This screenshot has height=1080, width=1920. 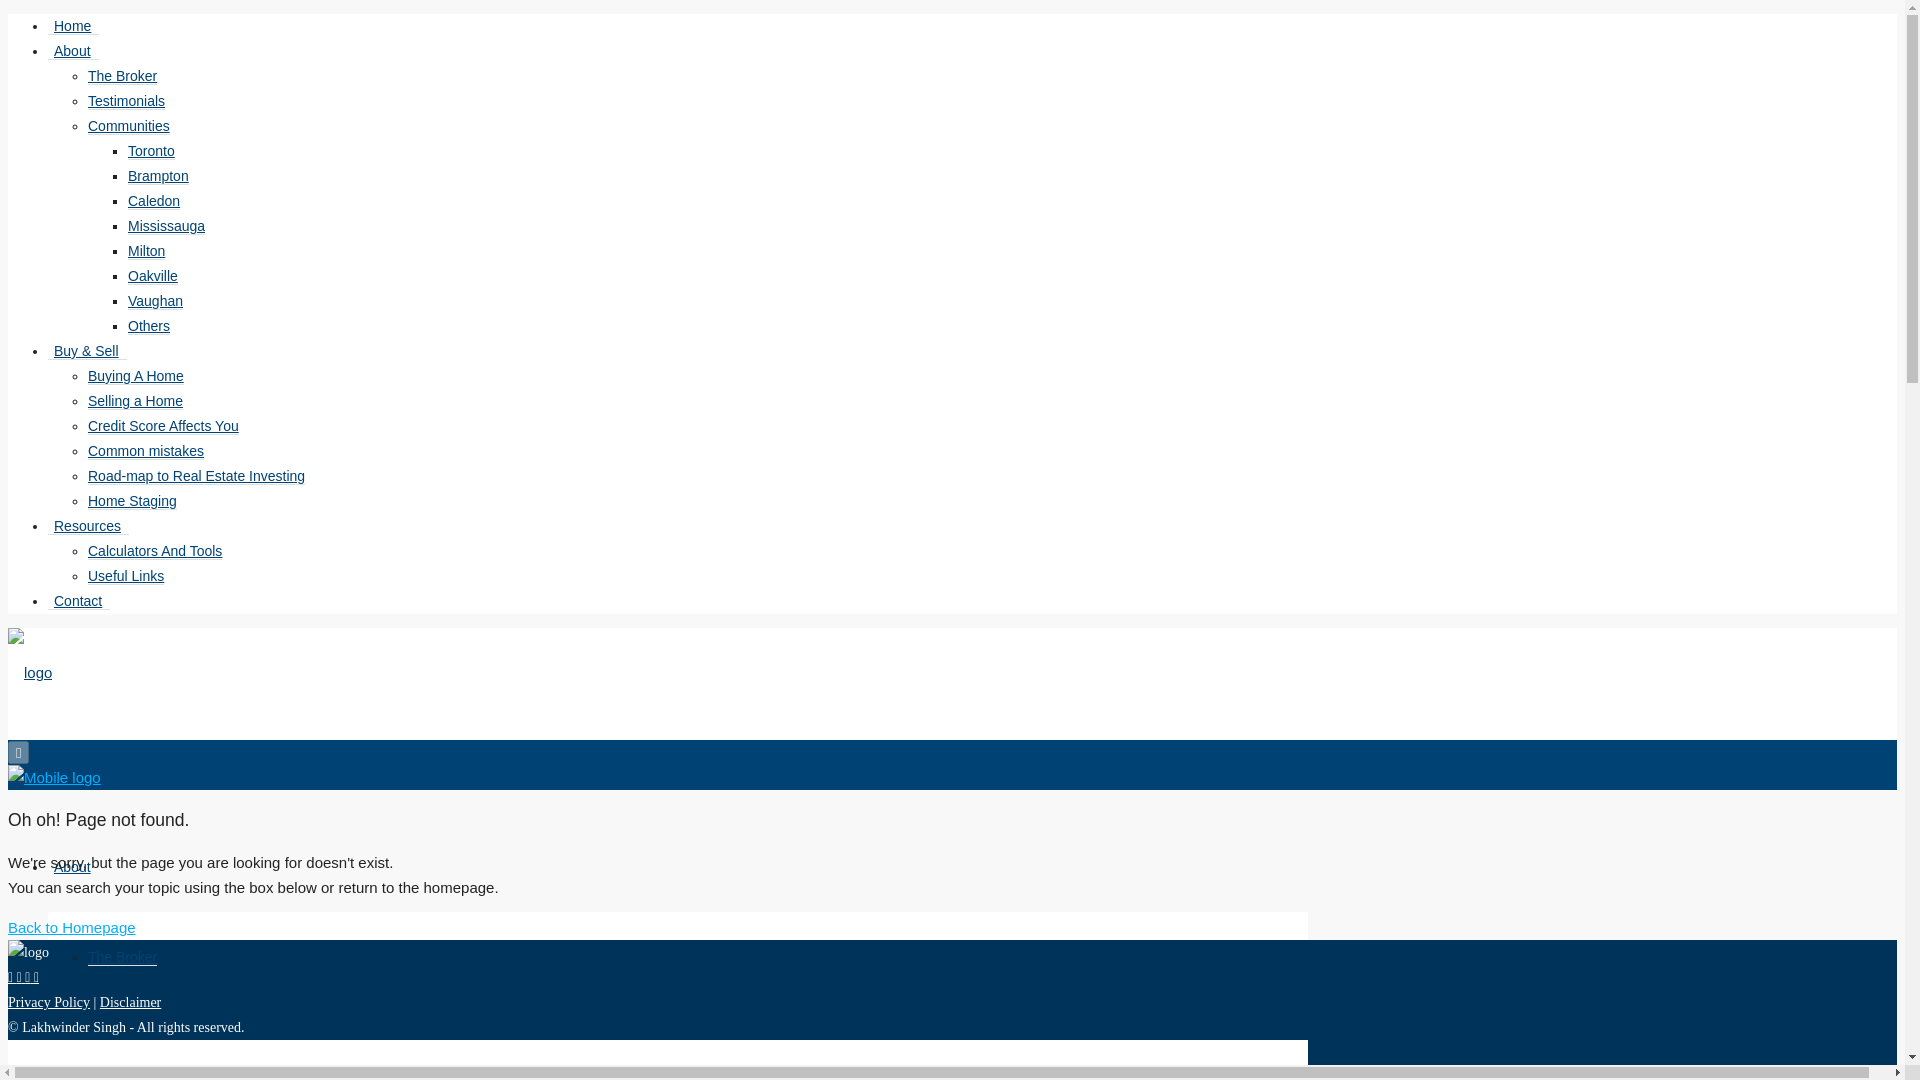 What do you see at coordinates (88, 526) in the screenshot?
I see `Resources` at bounding box center [88, 526].